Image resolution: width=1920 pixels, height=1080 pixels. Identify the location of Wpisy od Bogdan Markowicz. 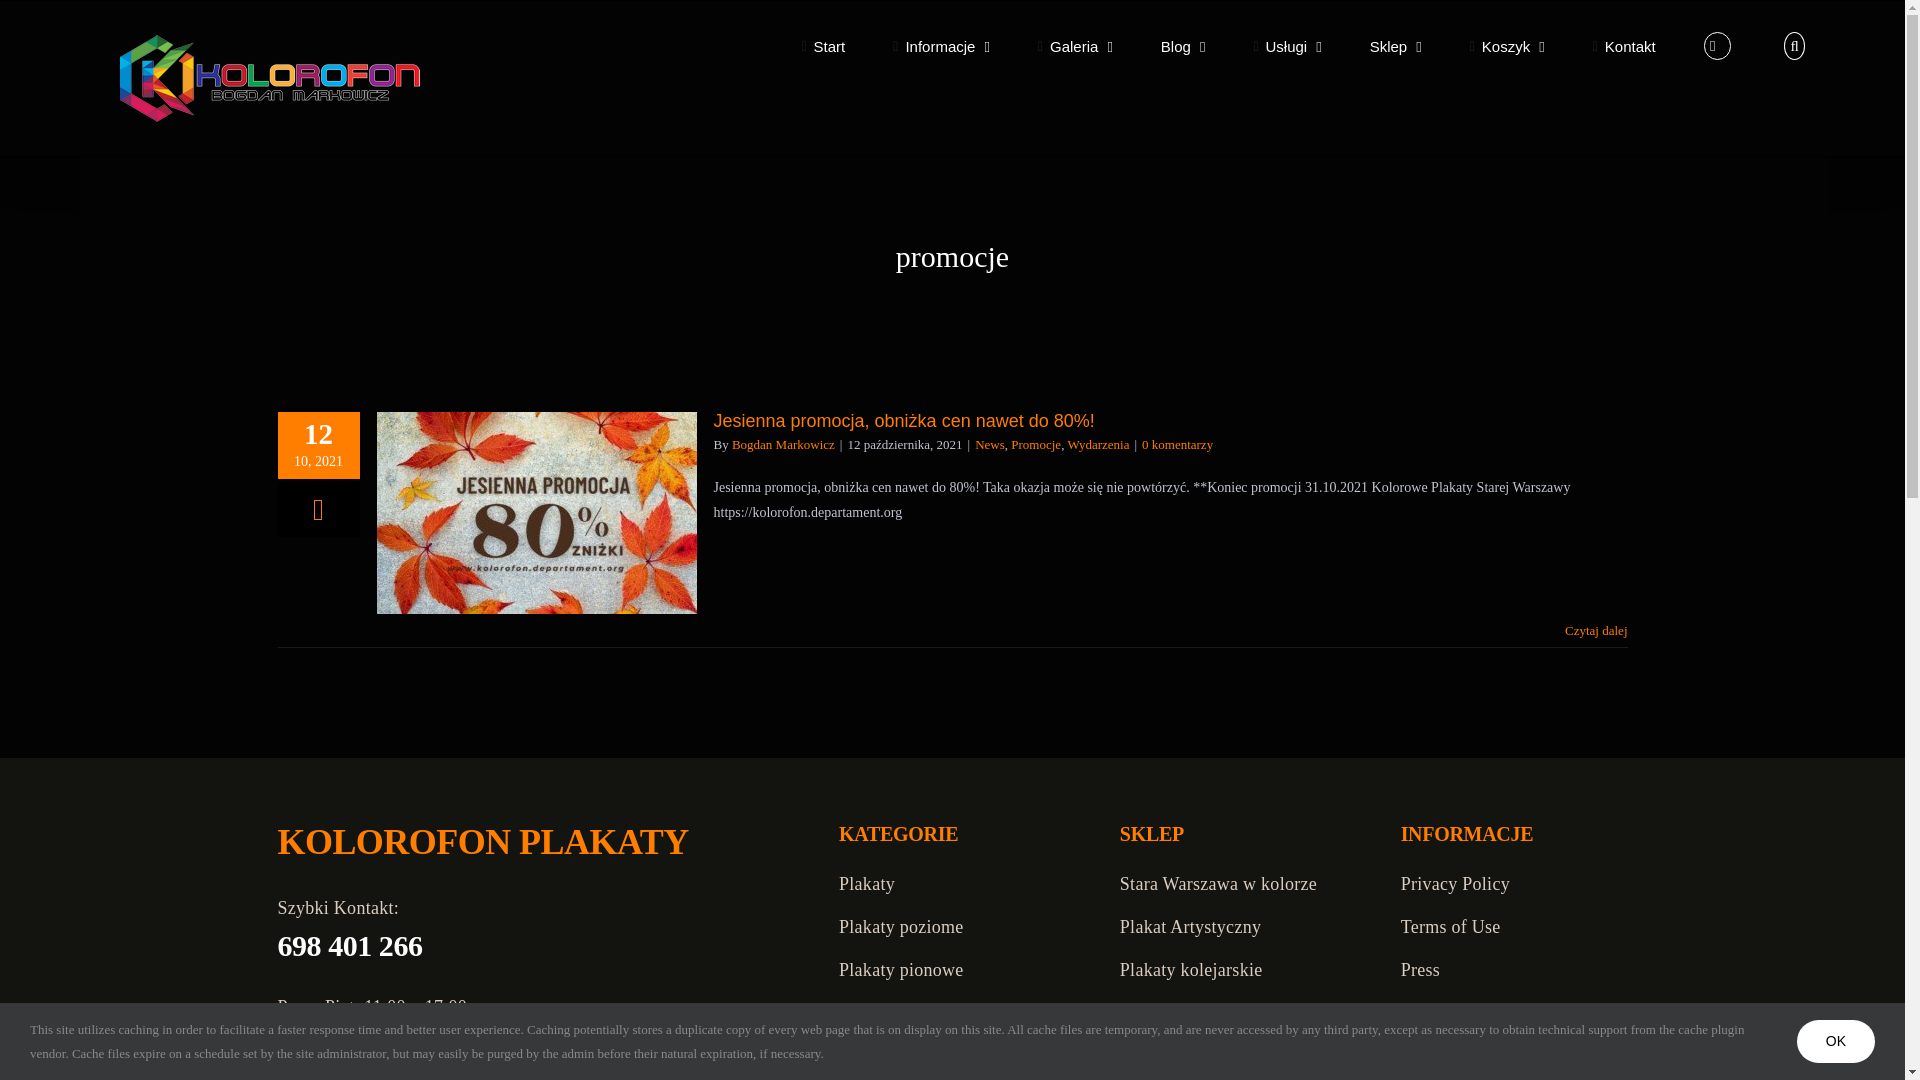
(783, 444).